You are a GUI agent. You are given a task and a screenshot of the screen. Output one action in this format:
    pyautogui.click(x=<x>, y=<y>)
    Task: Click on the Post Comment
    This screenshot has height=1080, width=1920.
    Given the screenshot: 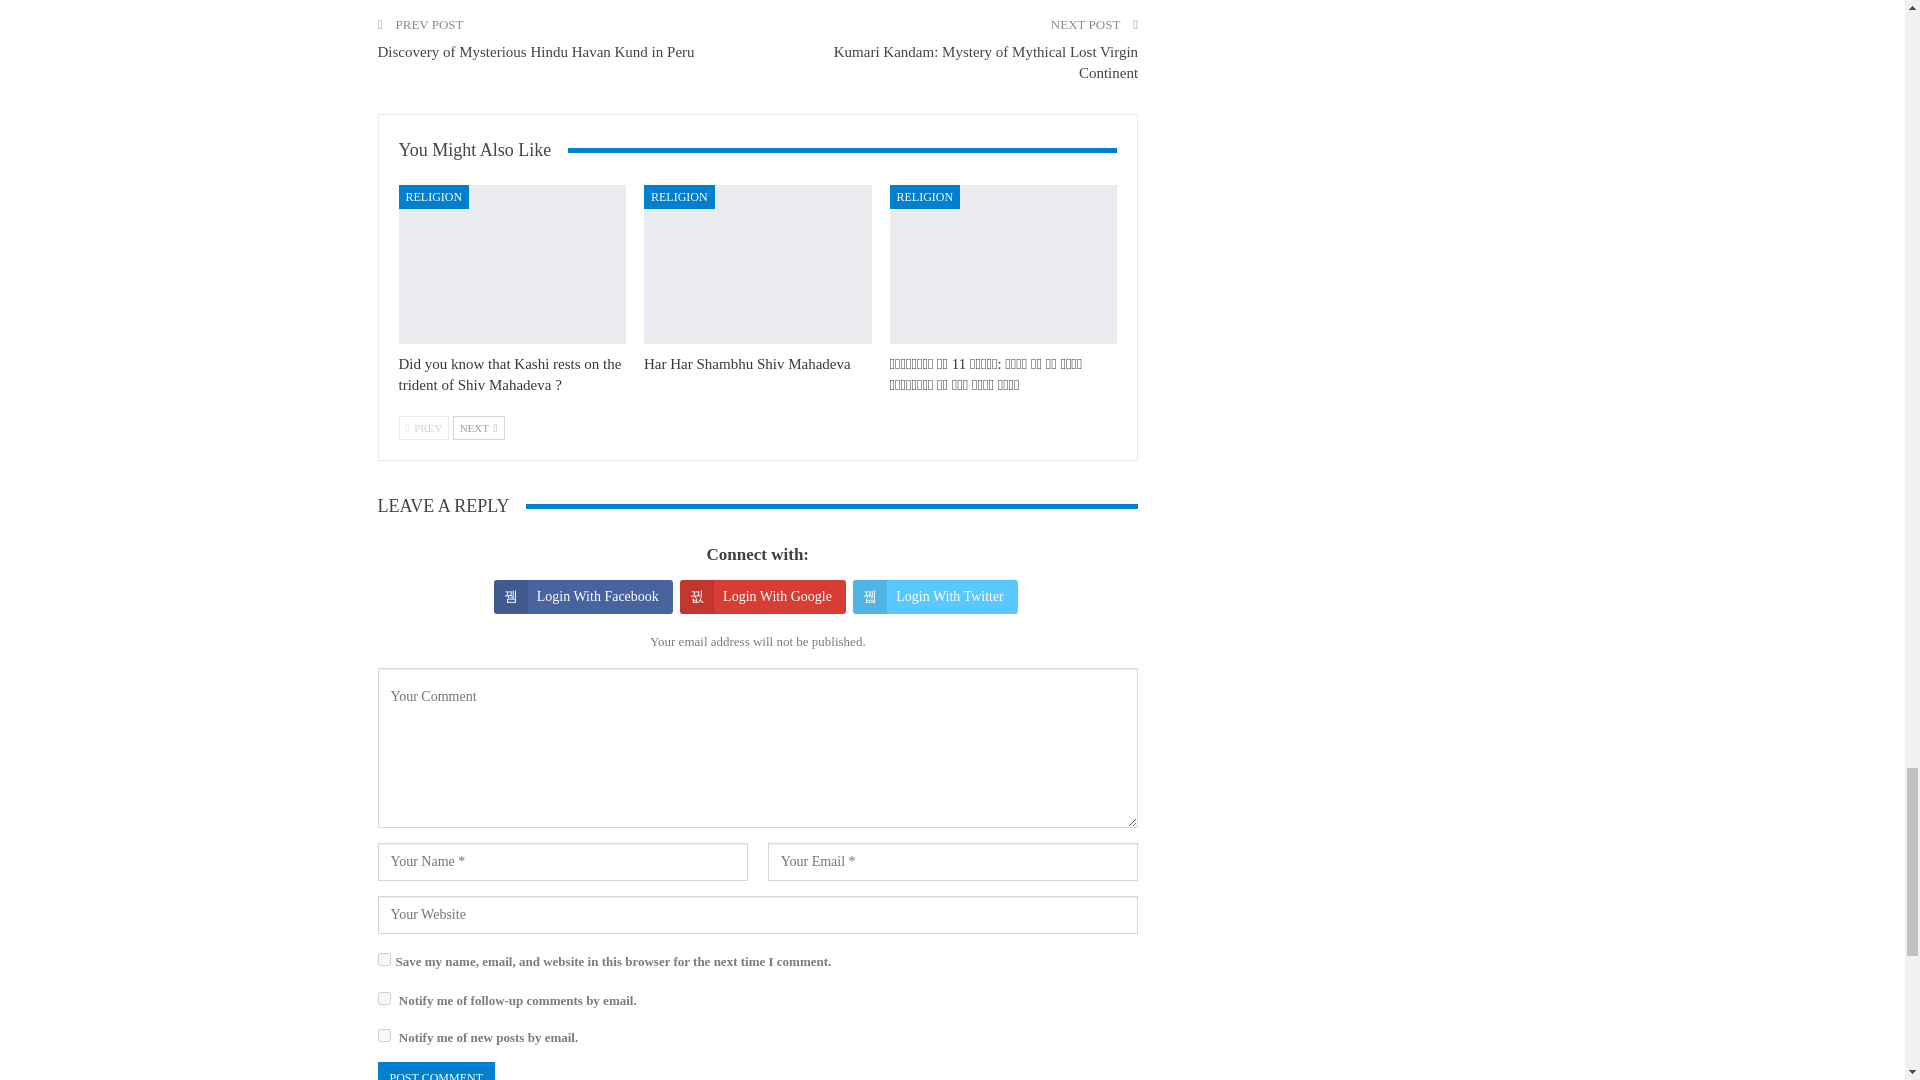 What is the action you would take?
    pyautogui.click(x=436, y=1070)
    